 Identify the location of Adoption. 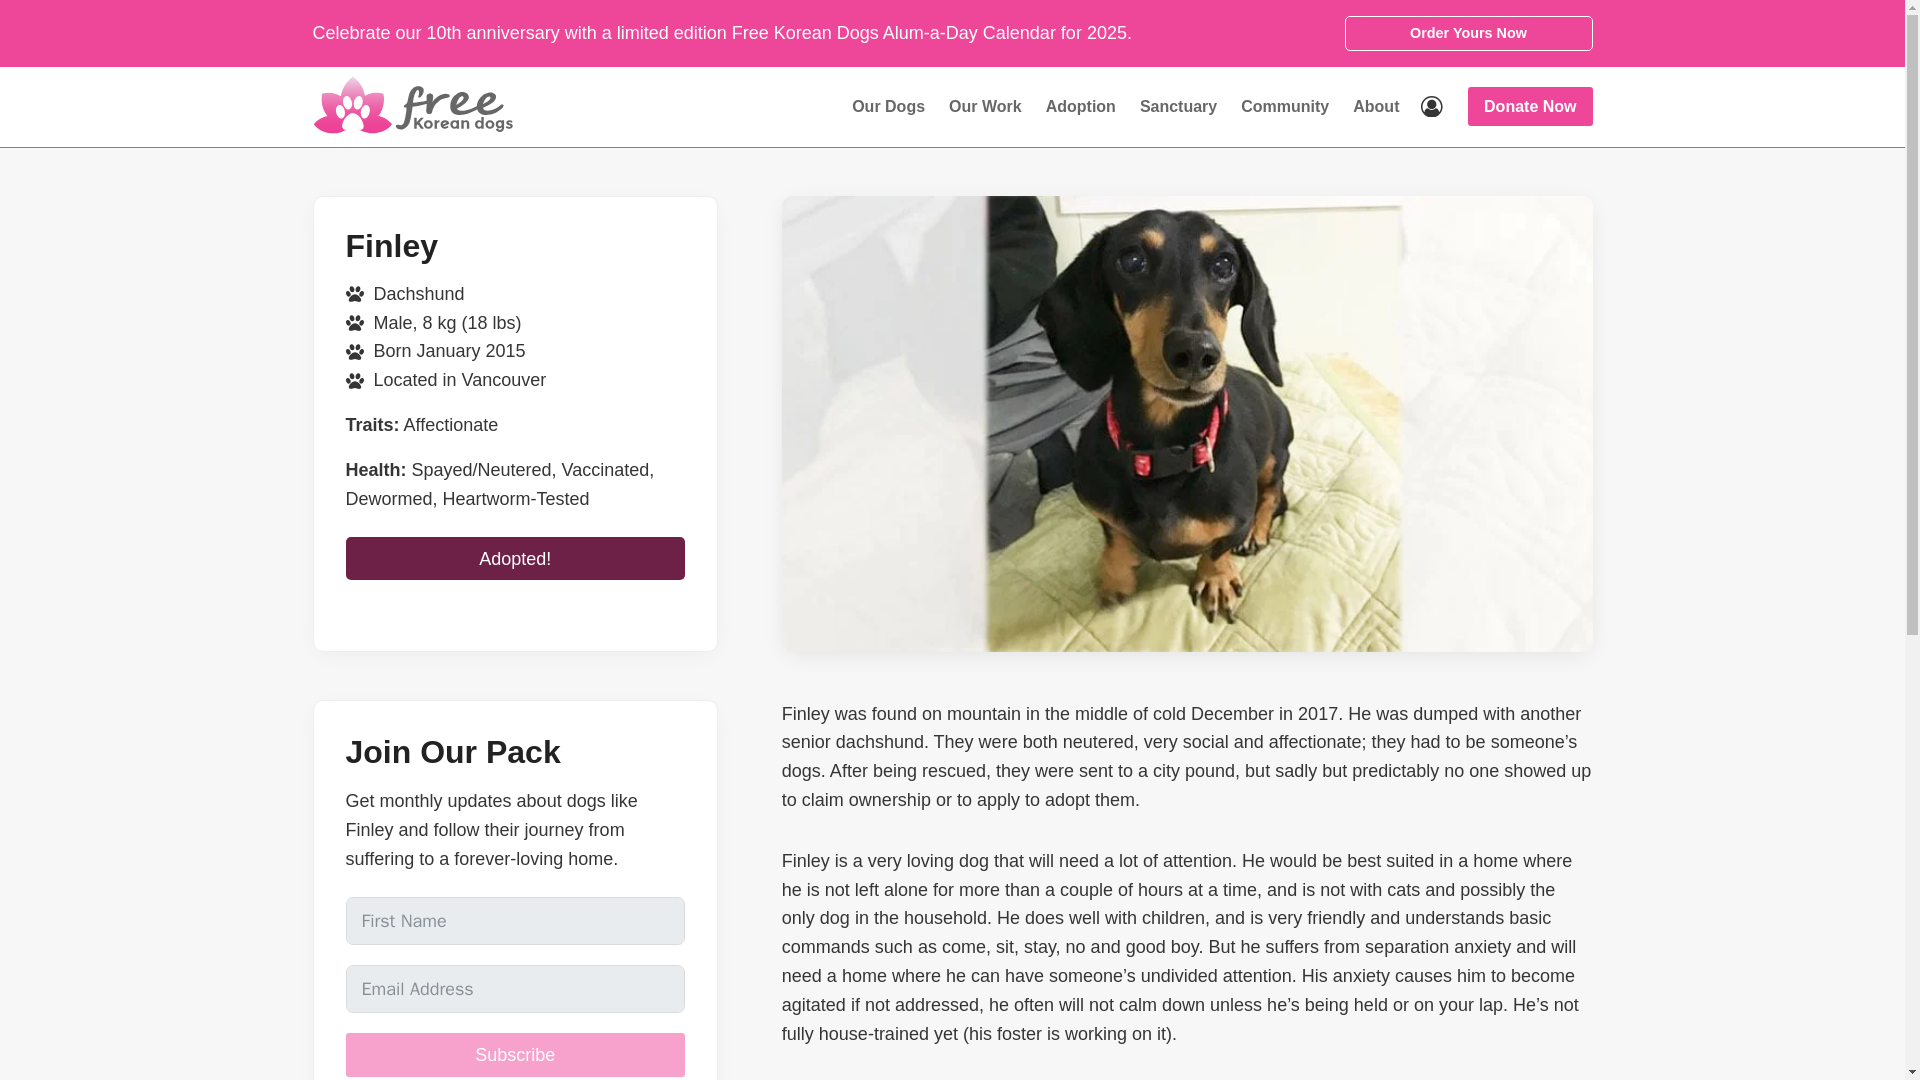
(1081, 106).